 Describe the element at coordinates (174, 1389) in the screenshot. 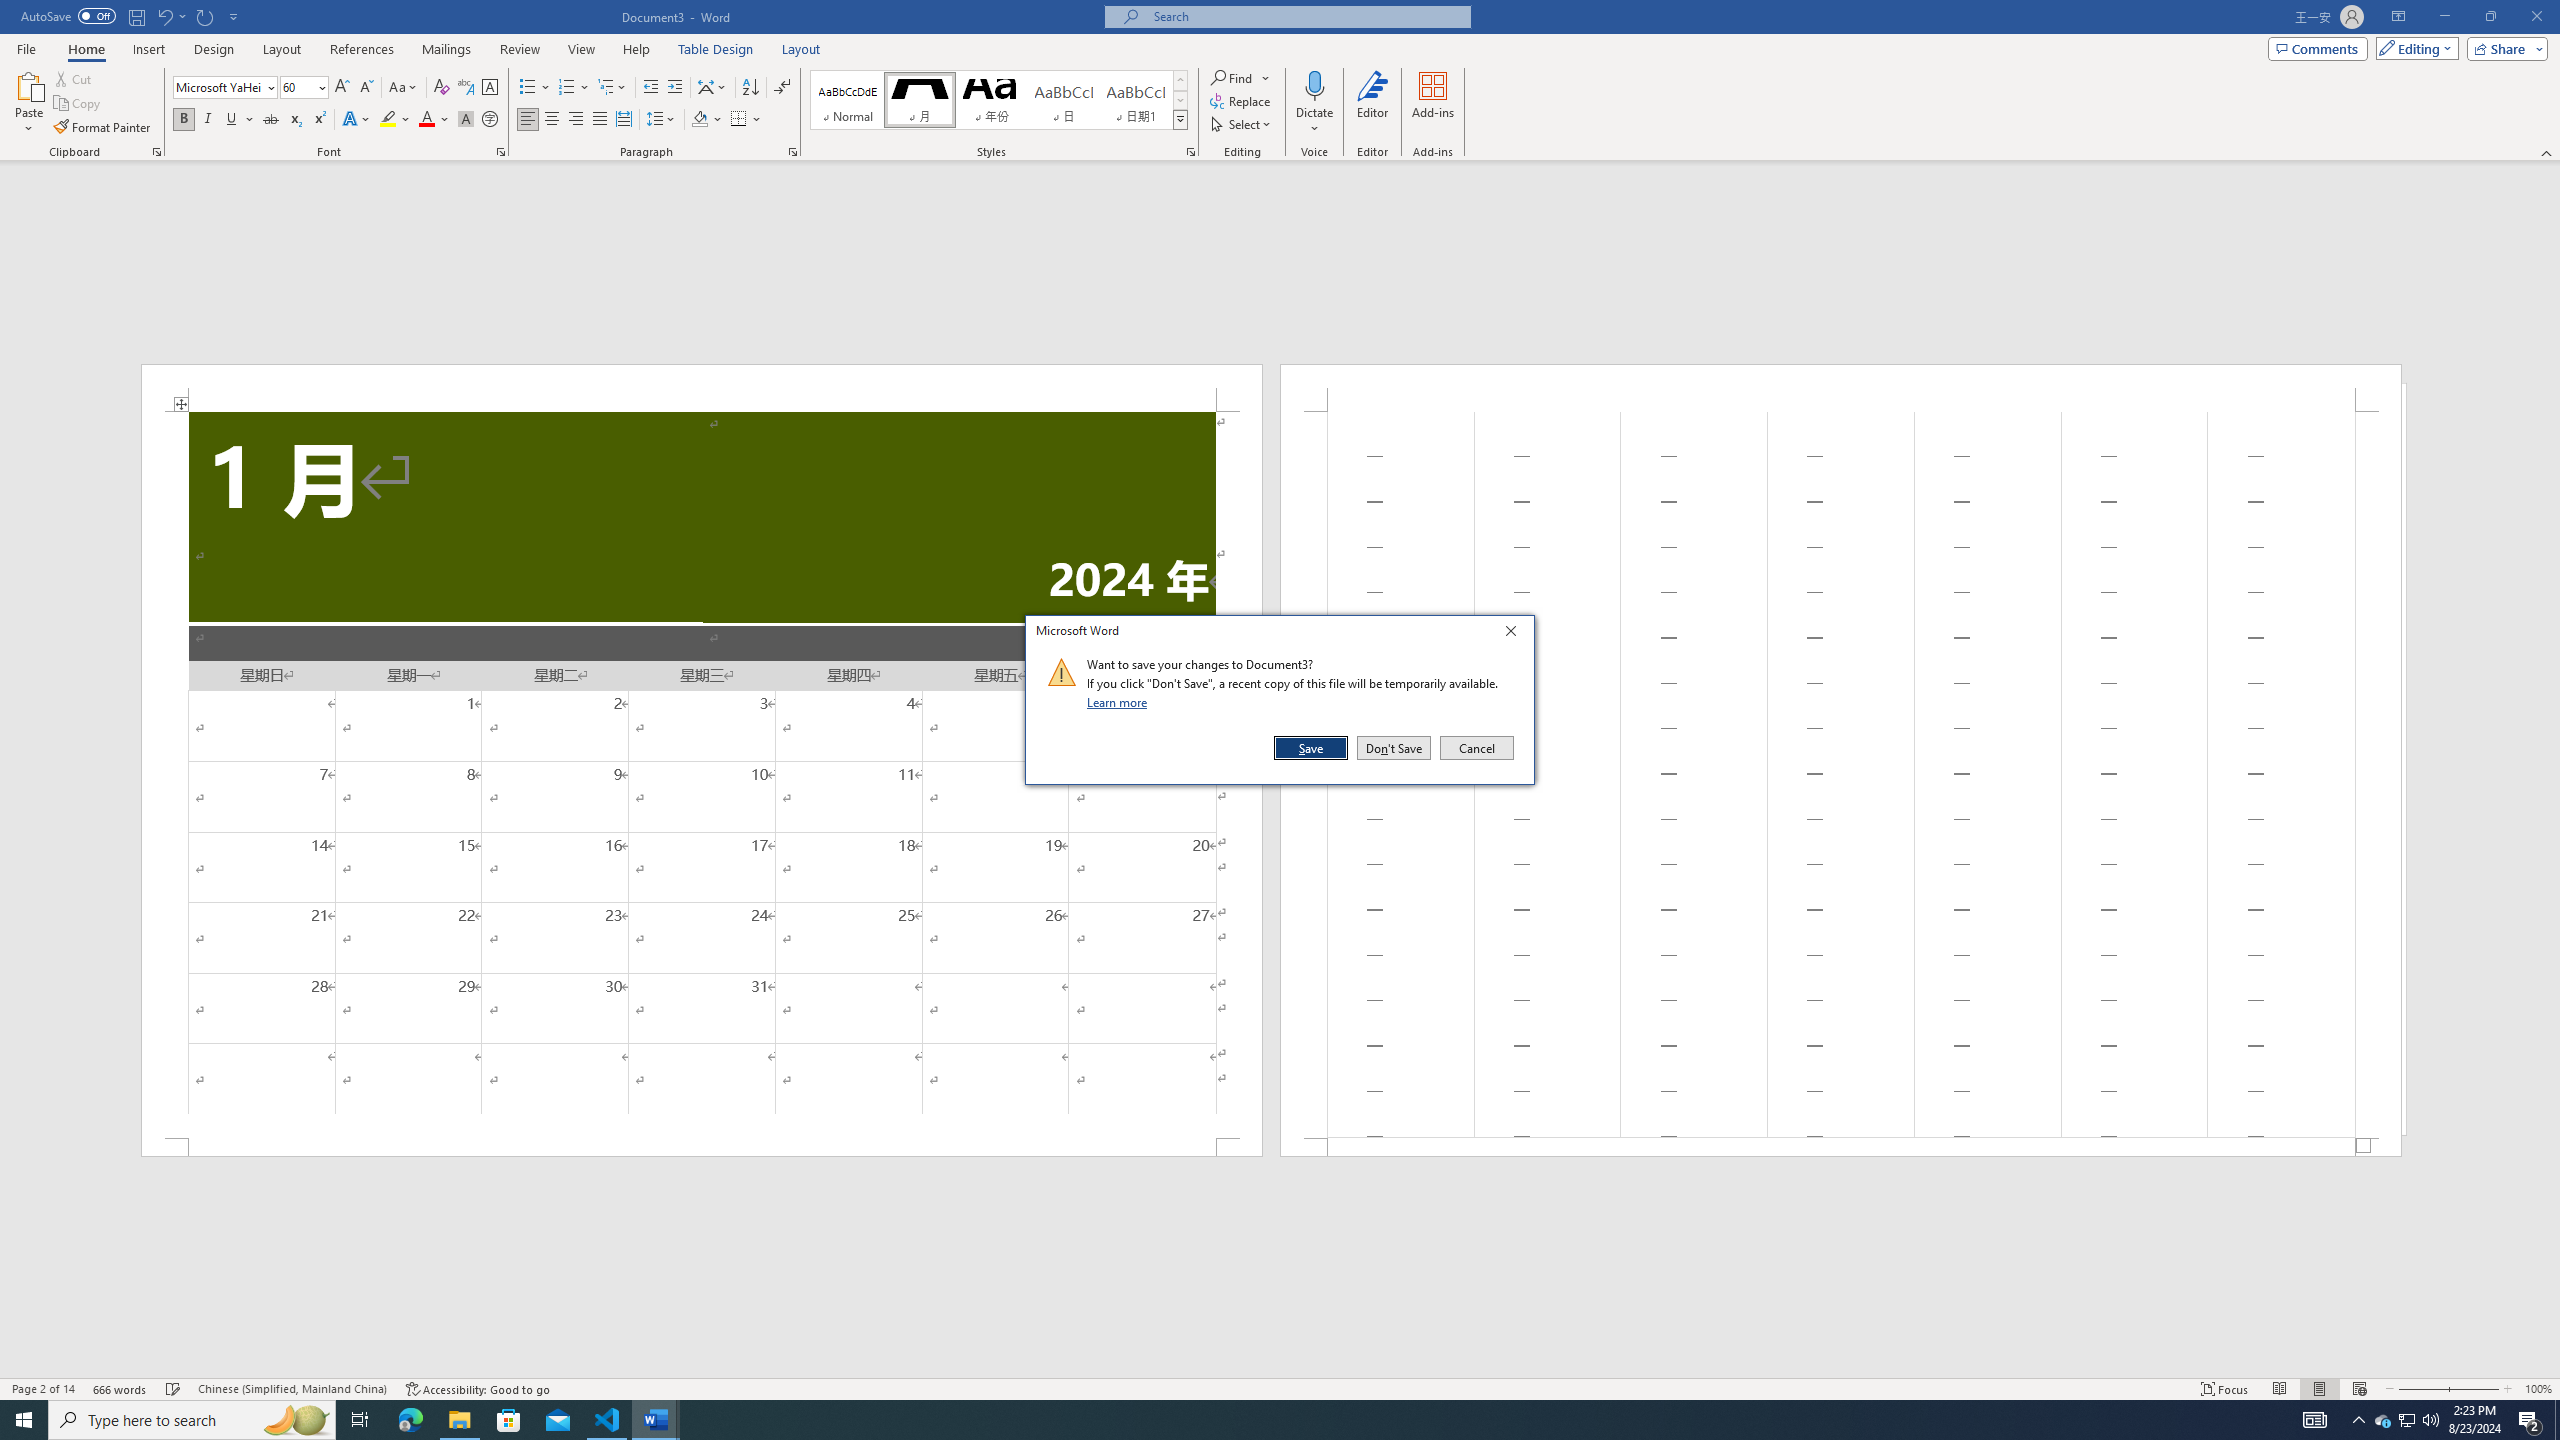

I see `Spelling and Grammar Check Checking` at that location.